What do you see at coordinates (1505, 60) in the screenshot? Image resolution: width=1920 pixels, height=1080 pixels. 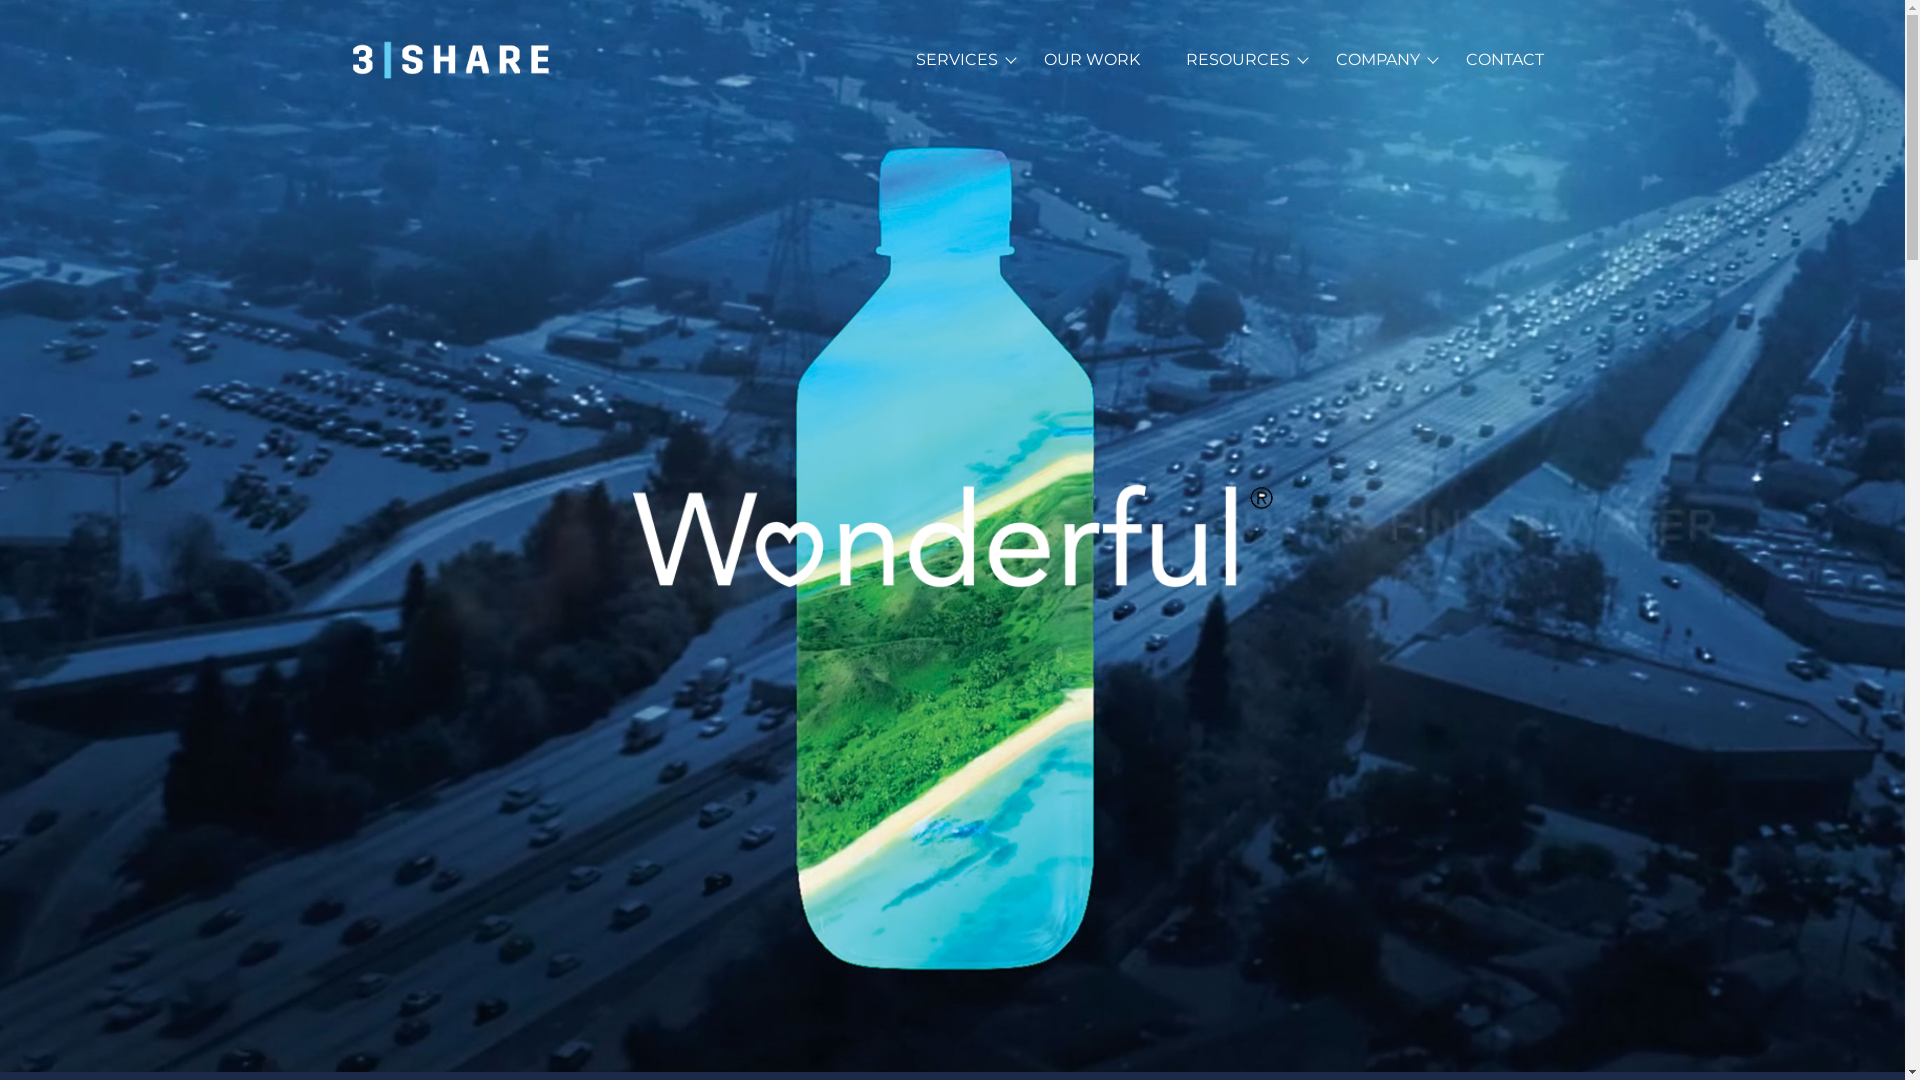 I see `CONTACT` at bounding box center [1505, 60].